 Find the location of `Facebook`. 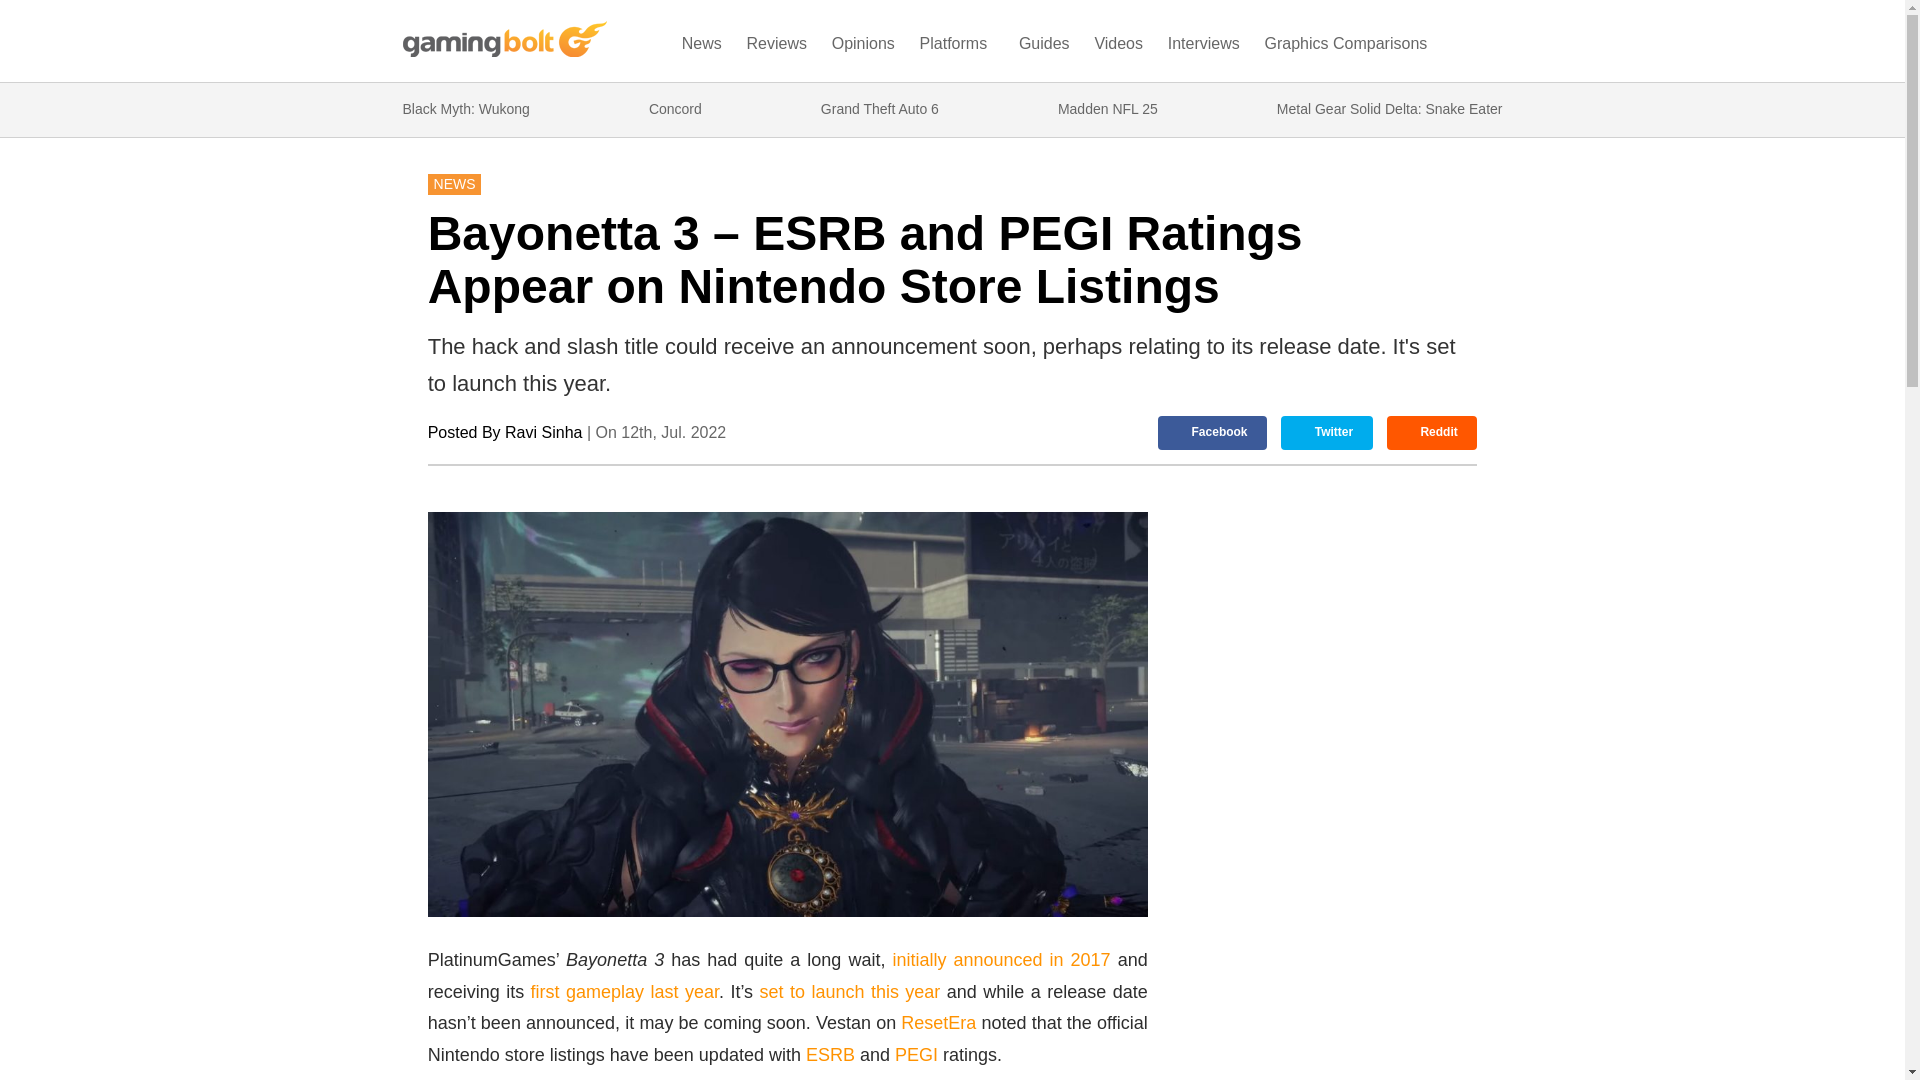

Facebook is located at coordinates (1212, 432).